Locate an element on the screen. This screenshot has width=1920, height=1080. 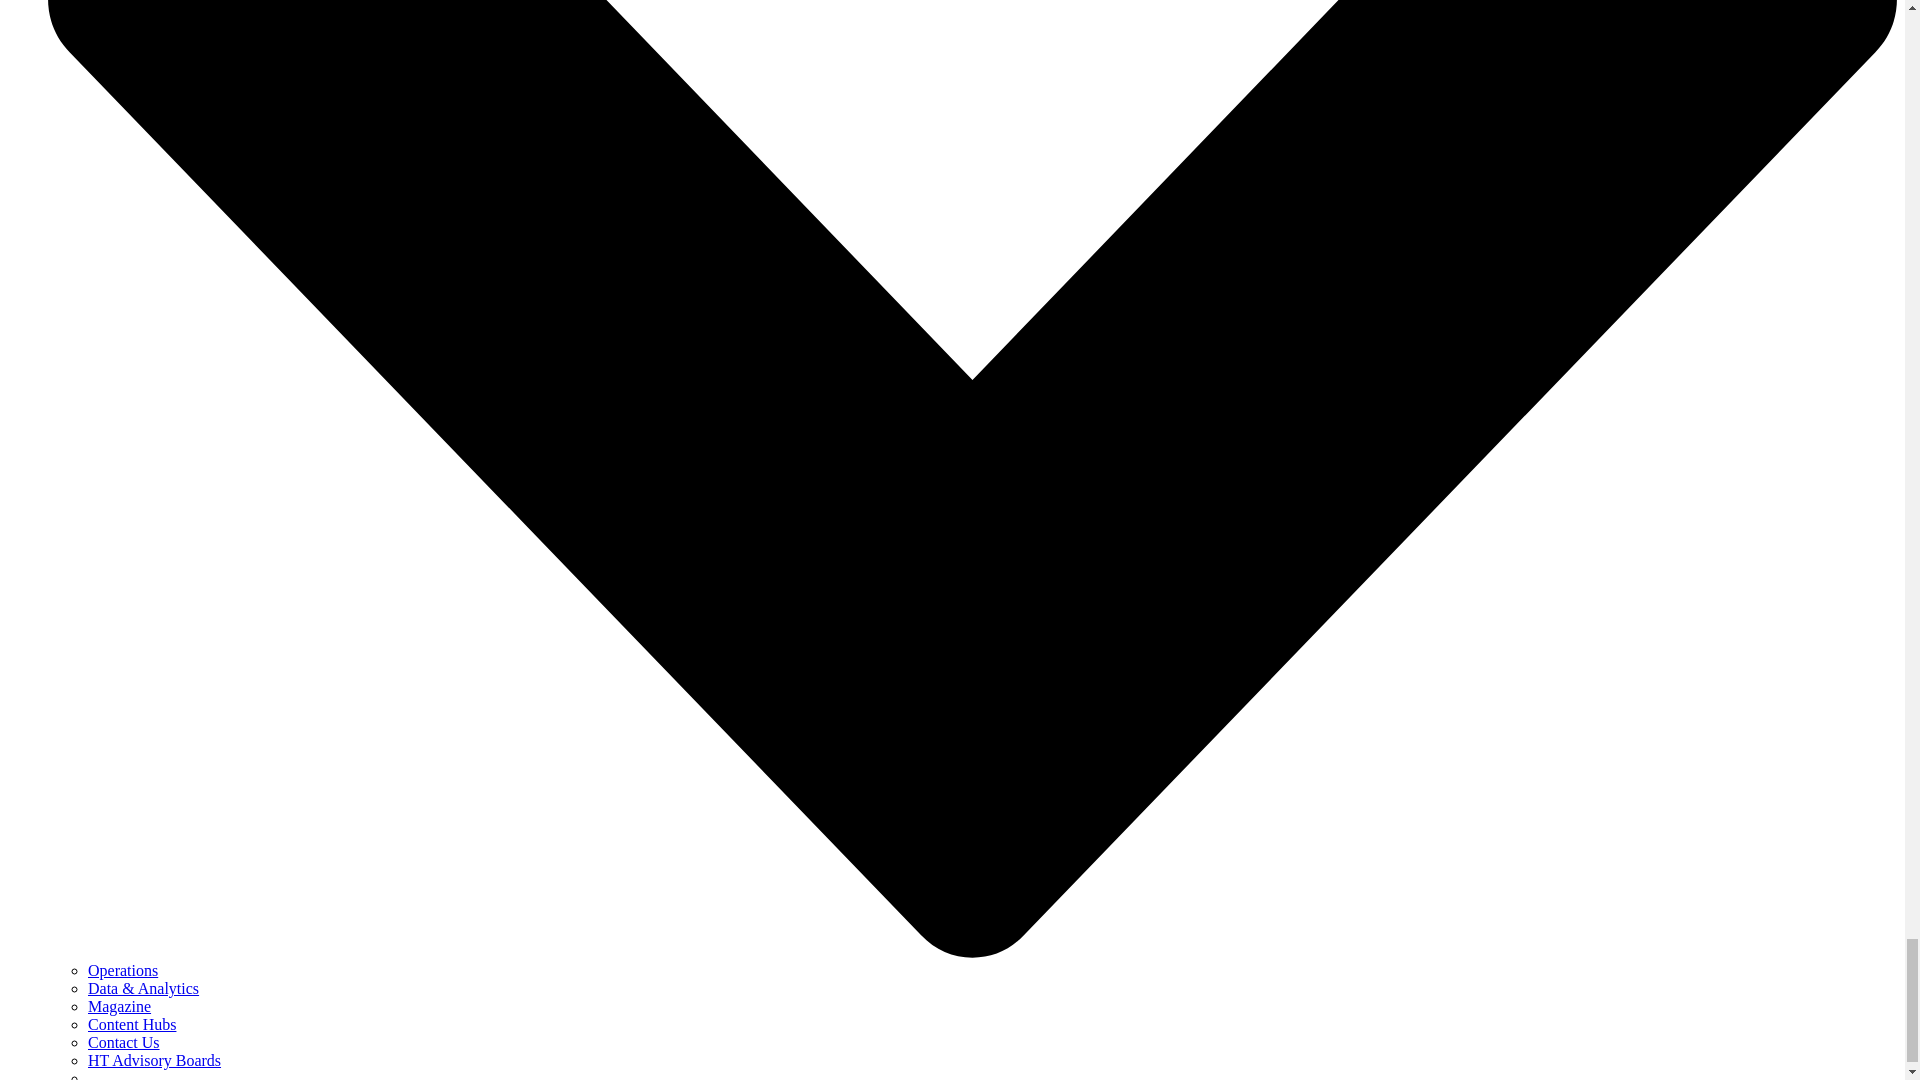
HT Advisory Boards is located at coordinates (154, 1060).